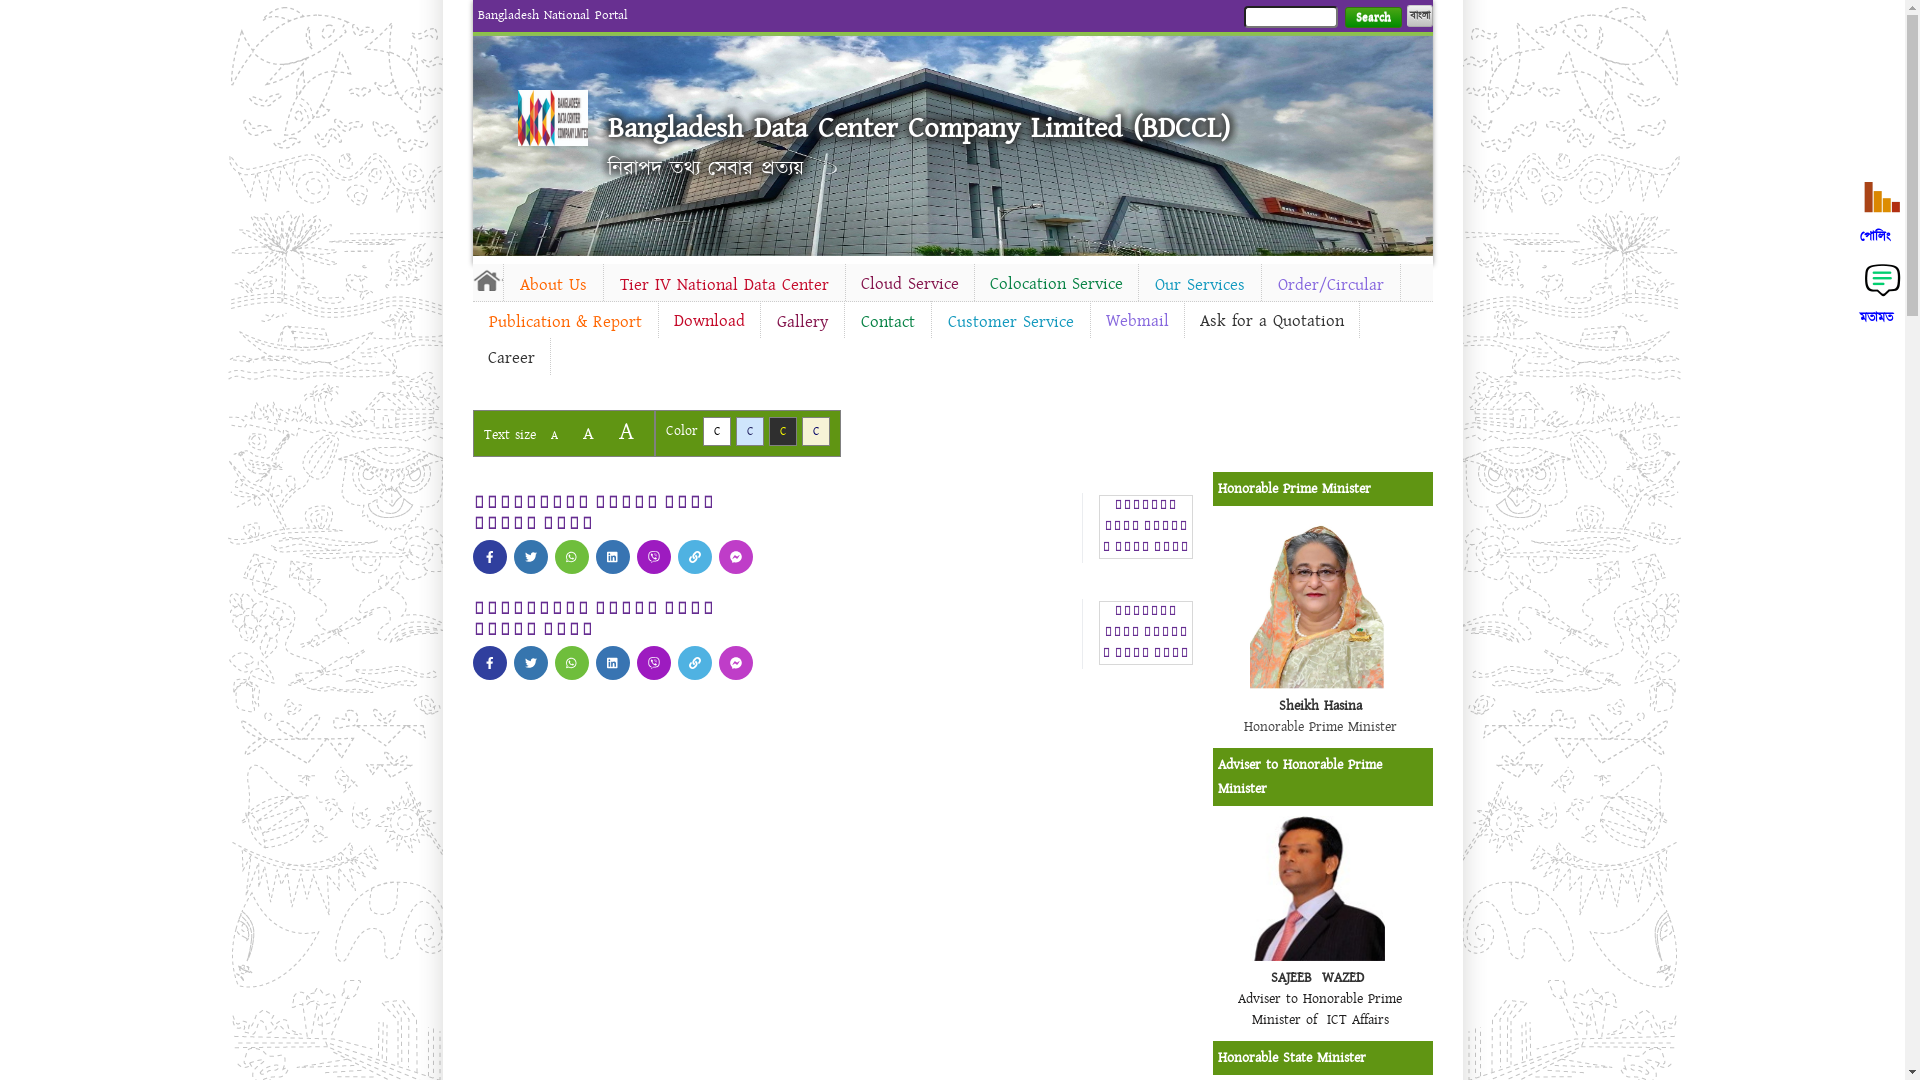 The image size is (1920, 1080). Describe the element at coordinates (708, 321) in the screenshot. I see `Download` at that location.